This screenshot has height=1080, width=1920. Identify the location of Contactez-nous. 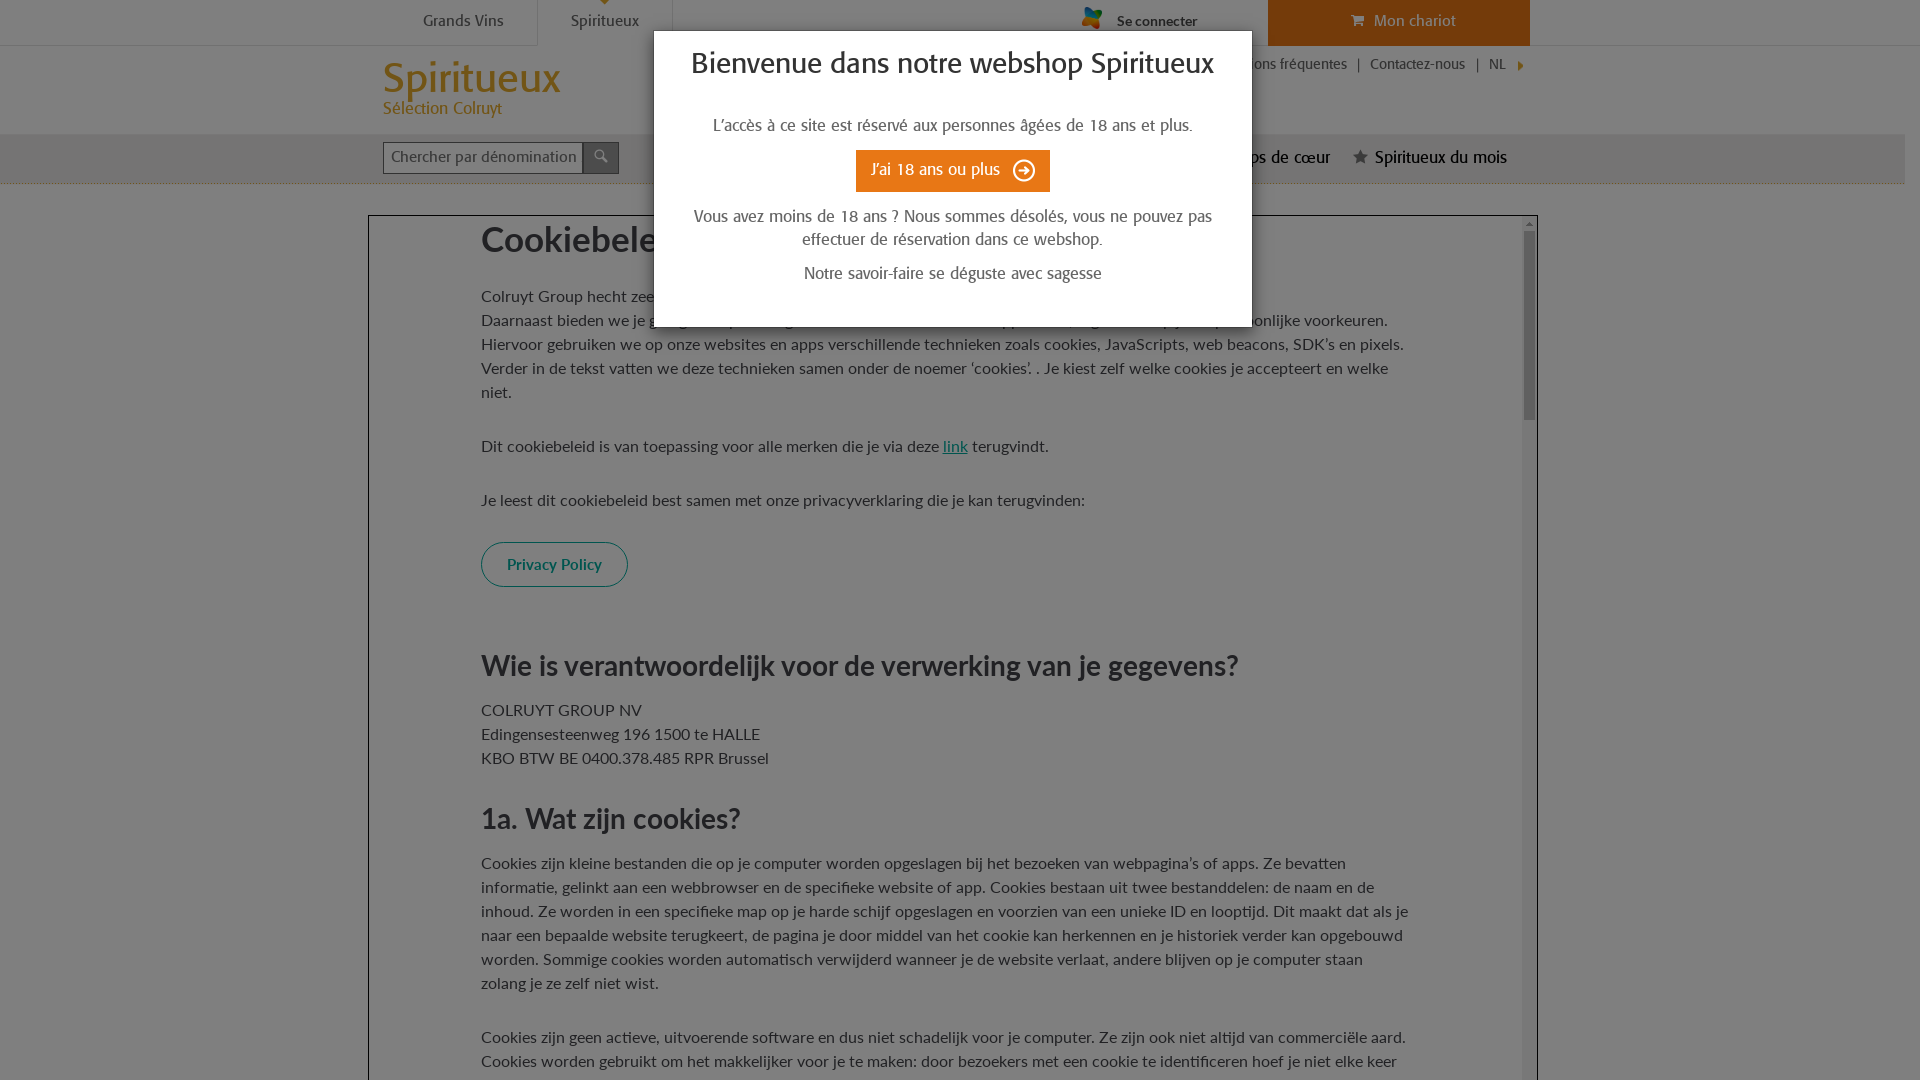
(1418, 66).